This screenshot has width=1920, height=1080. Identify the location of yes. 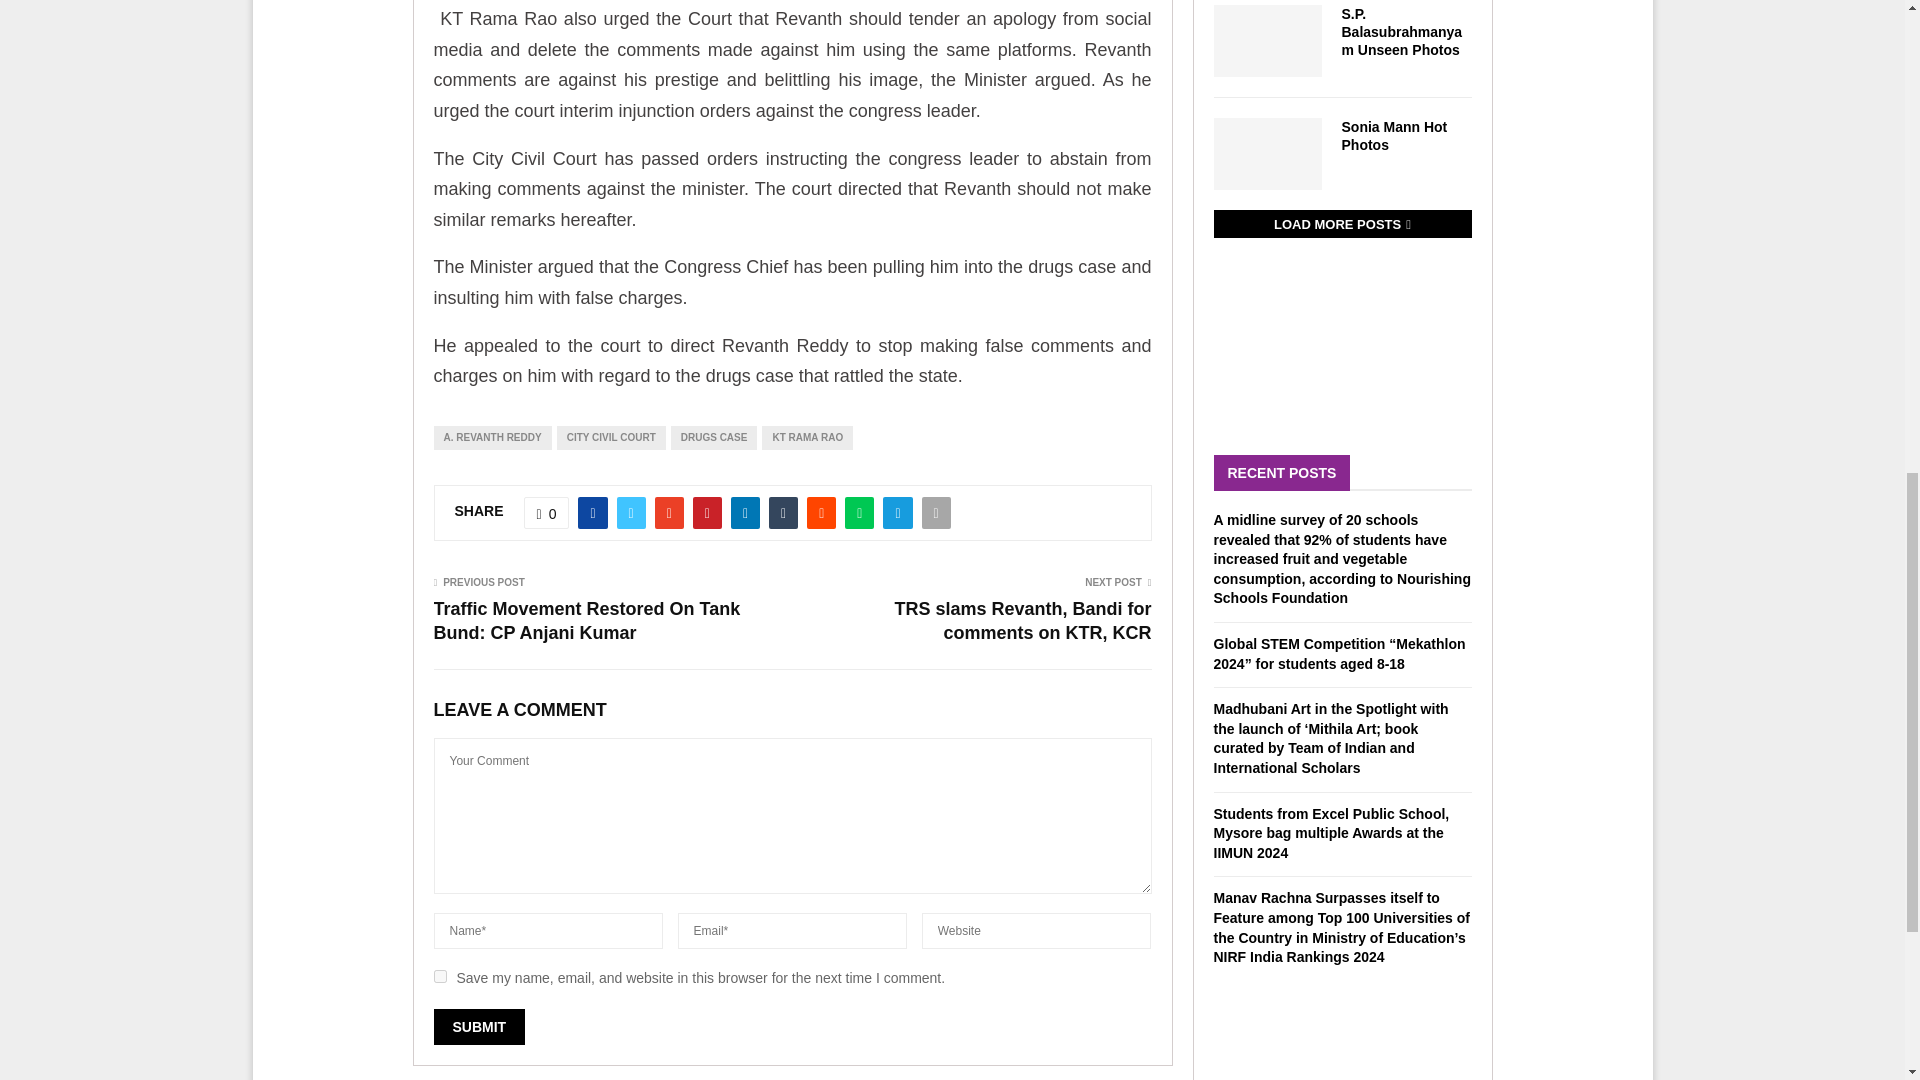
(440, 976).